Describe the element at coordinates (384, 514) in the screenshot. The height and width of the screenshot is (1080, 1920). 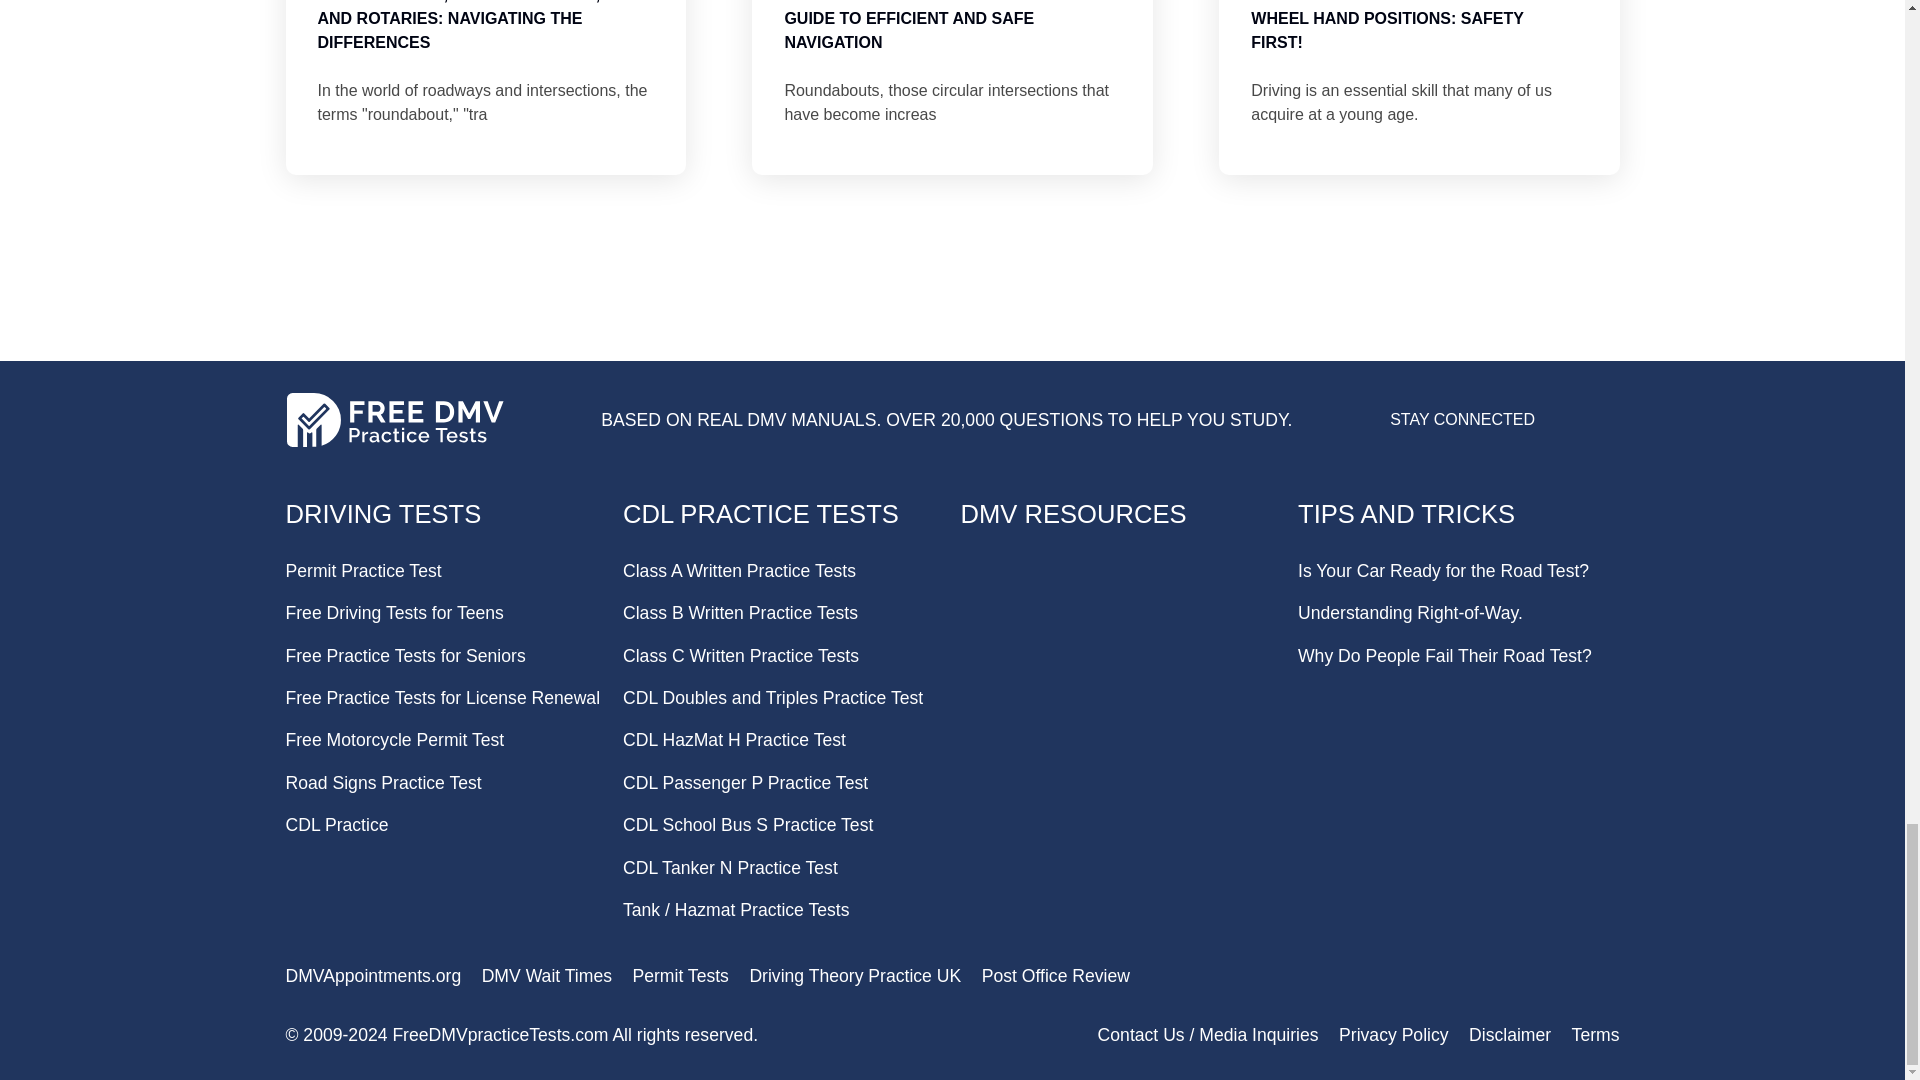
I see `DRIVING TESTS` at that location.